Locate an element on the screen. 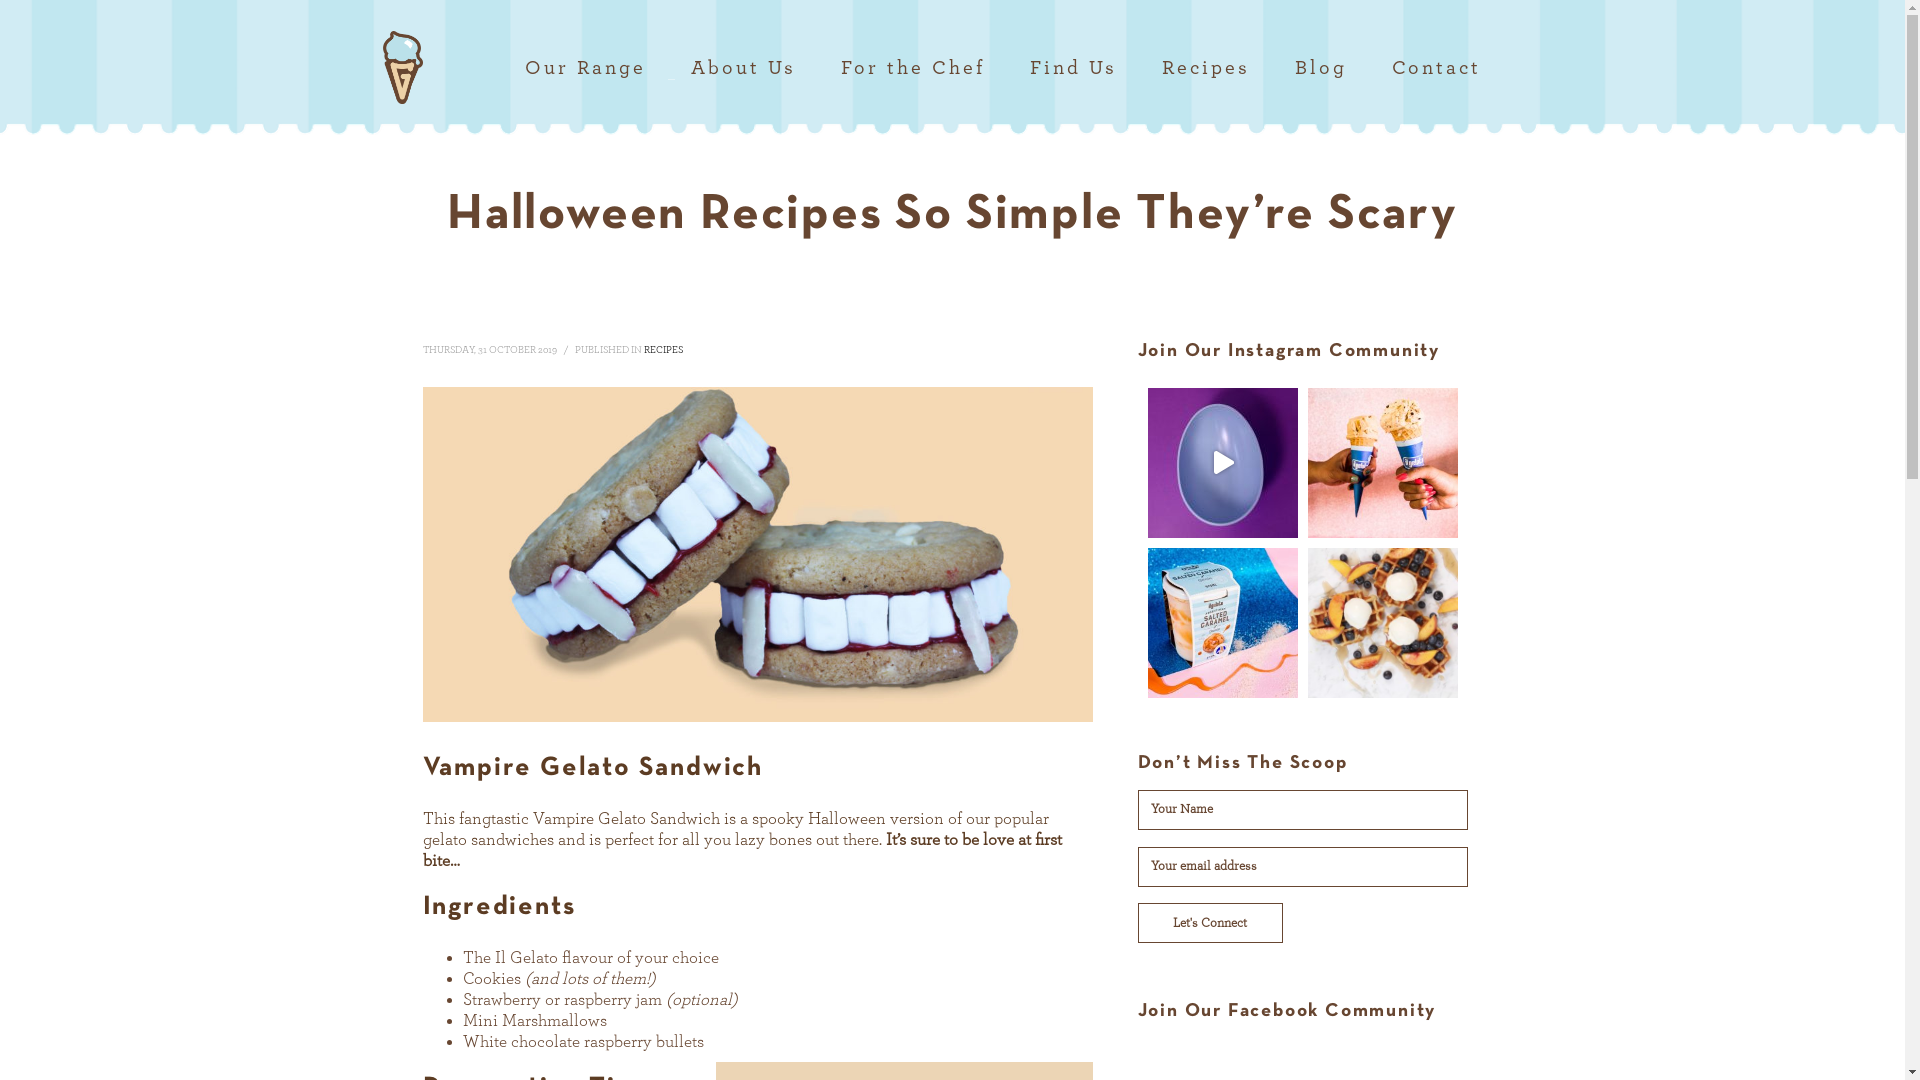  Blog is located at coordinates (1300, 68).